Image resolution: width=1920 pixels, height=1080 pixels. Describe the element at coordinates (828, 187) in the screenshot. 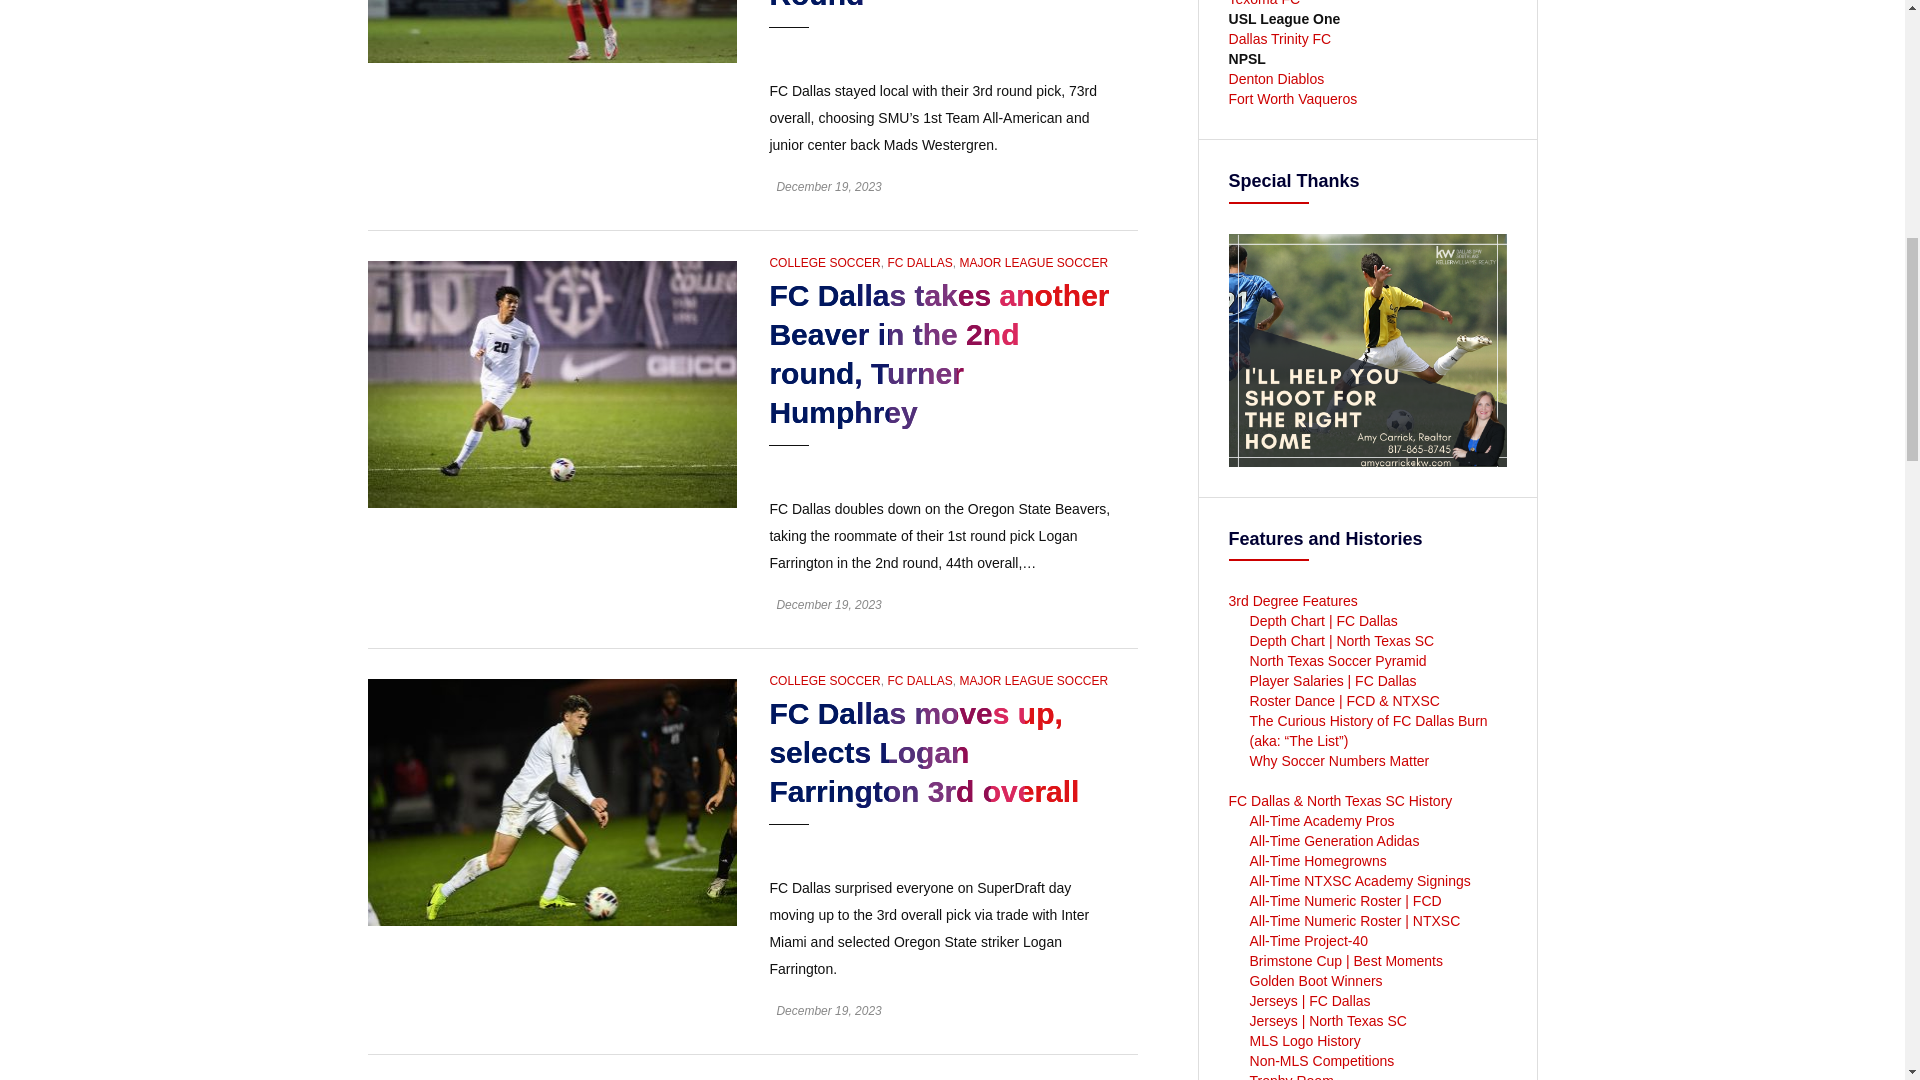

I see `December 19, 2023` at that location.